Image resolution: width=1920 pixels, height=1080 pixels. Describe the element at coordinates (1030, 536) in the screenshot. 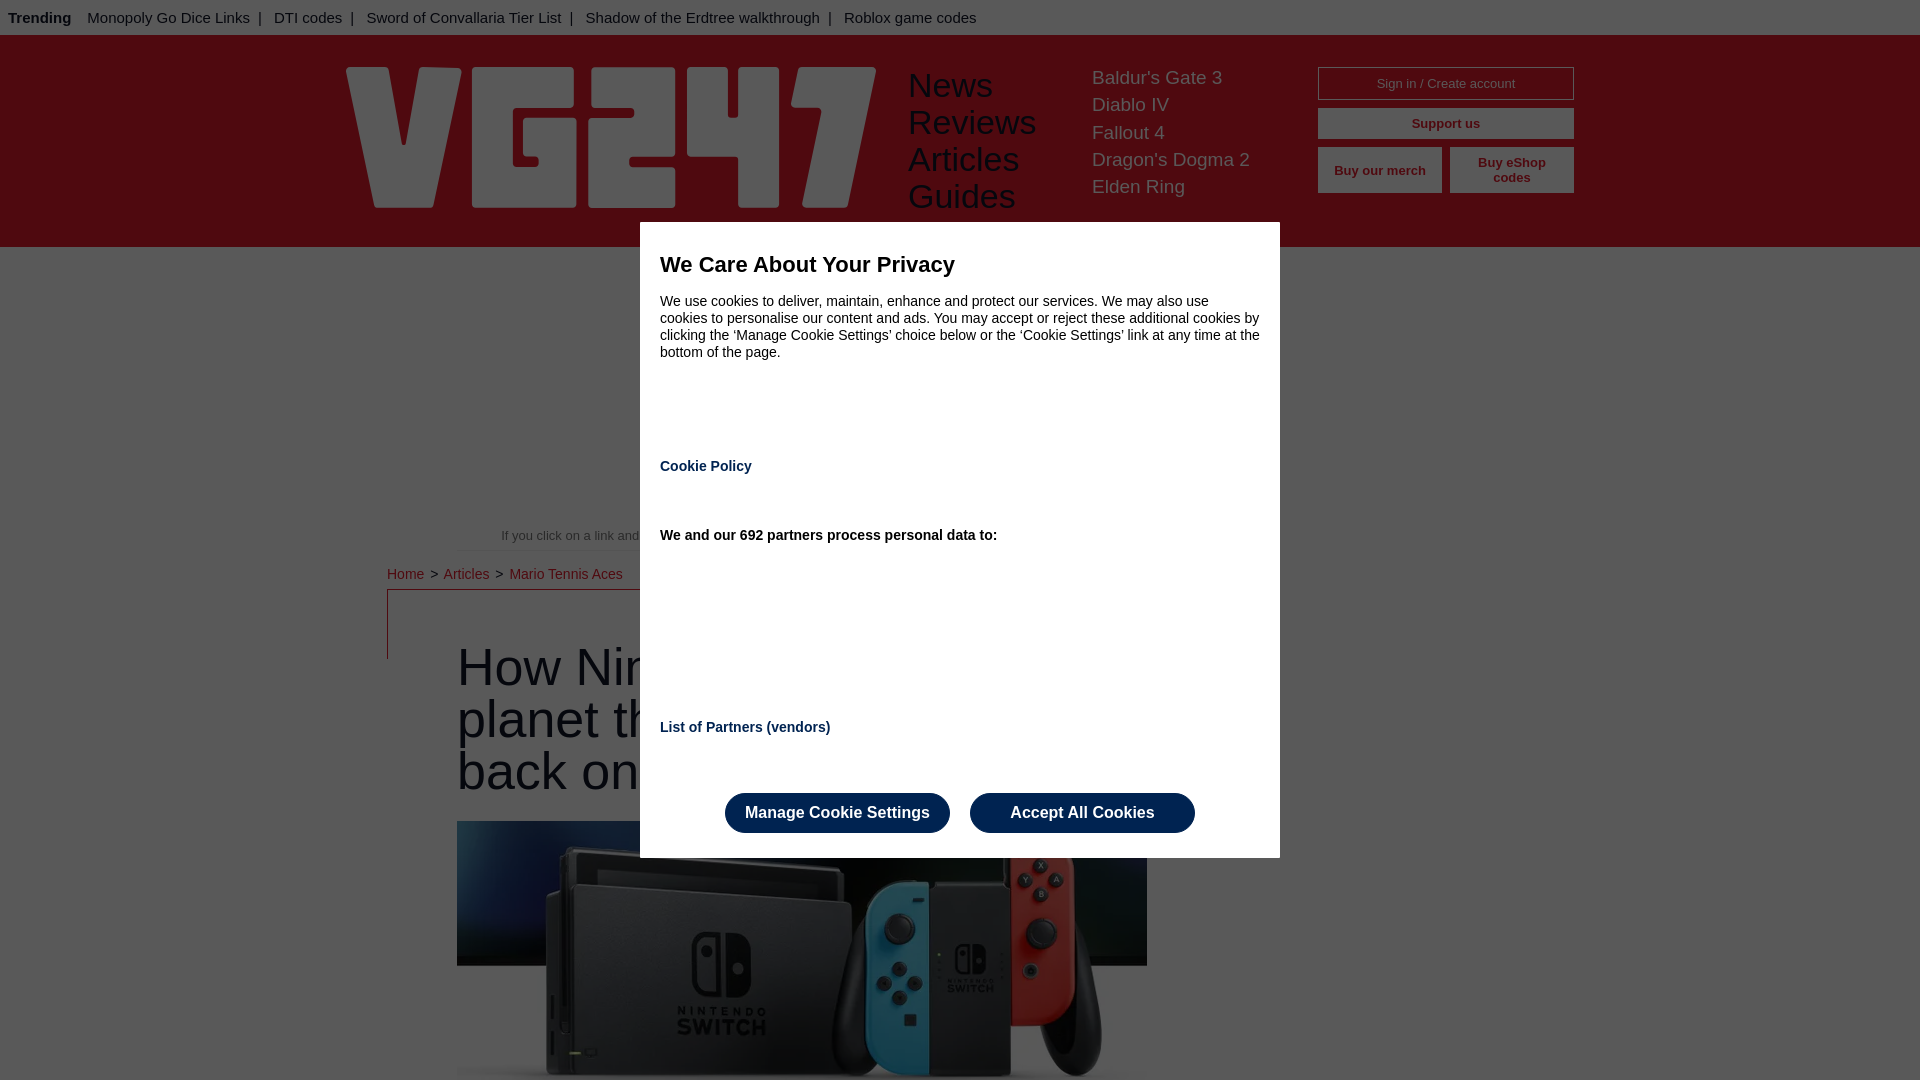

I see `Read our editorial policy` at that location.